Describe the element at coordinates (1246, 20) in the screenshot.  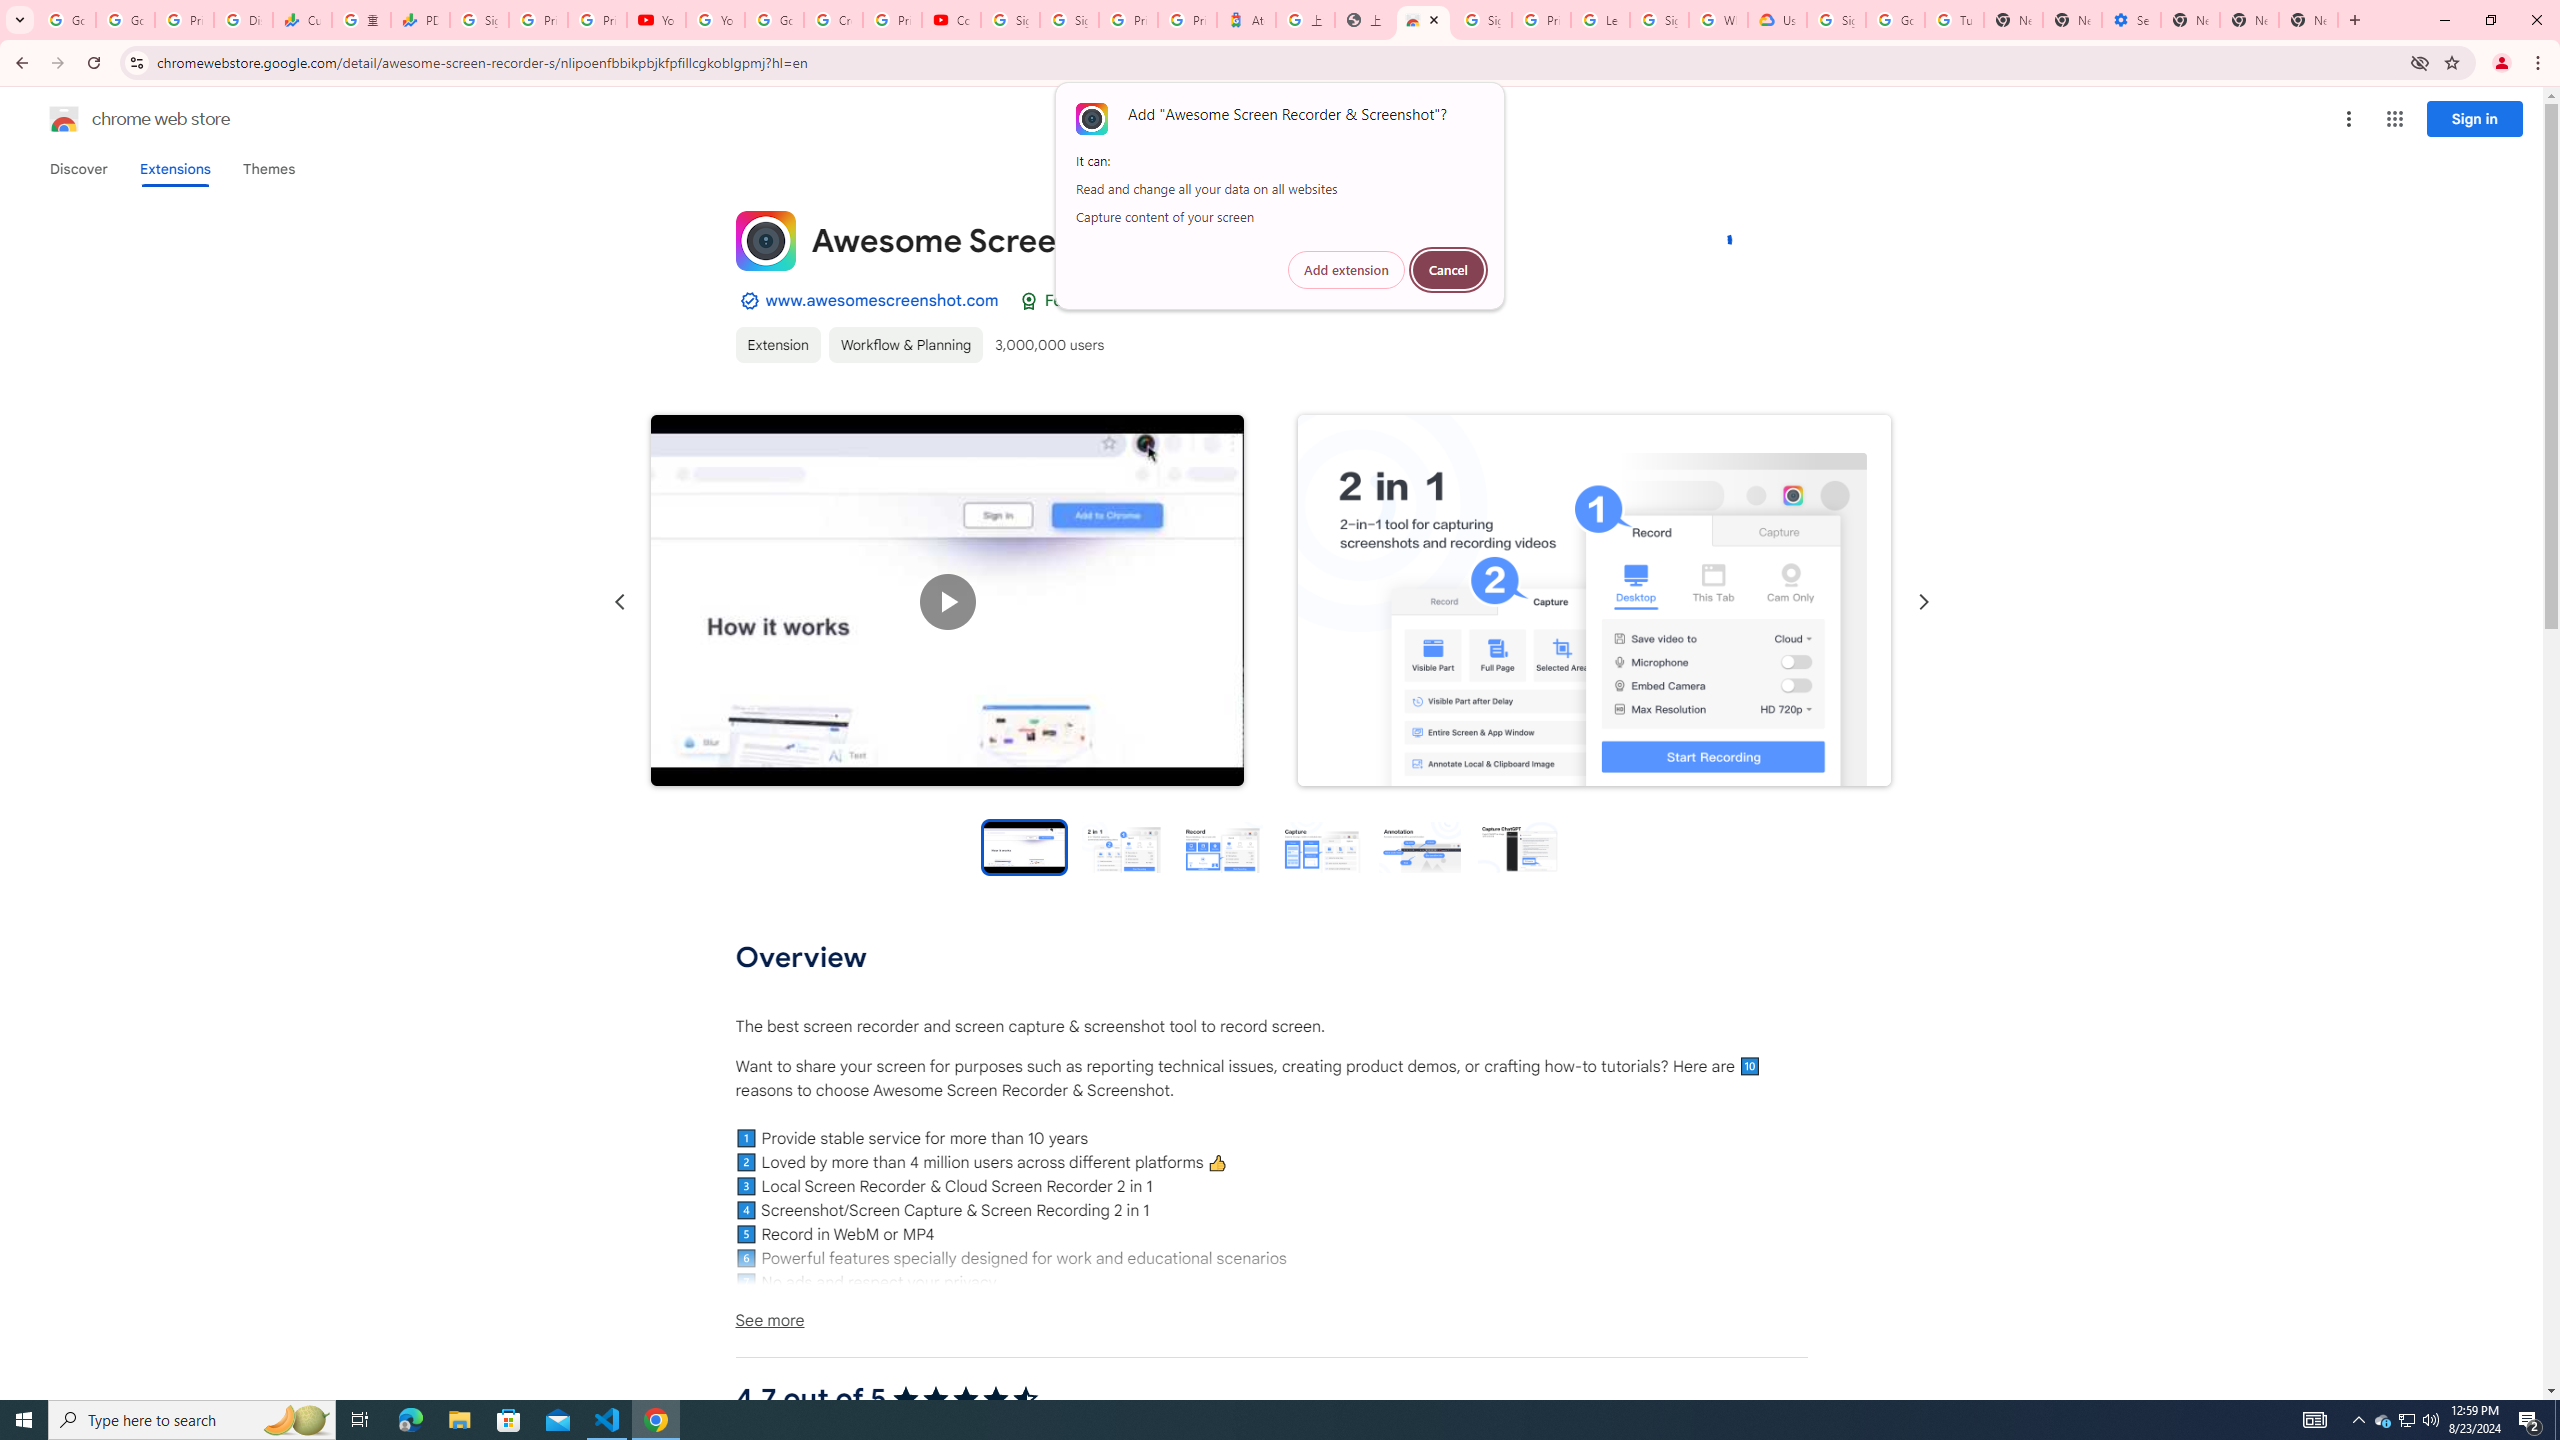
I see `Atour Hotel - Google hotels` at that location.